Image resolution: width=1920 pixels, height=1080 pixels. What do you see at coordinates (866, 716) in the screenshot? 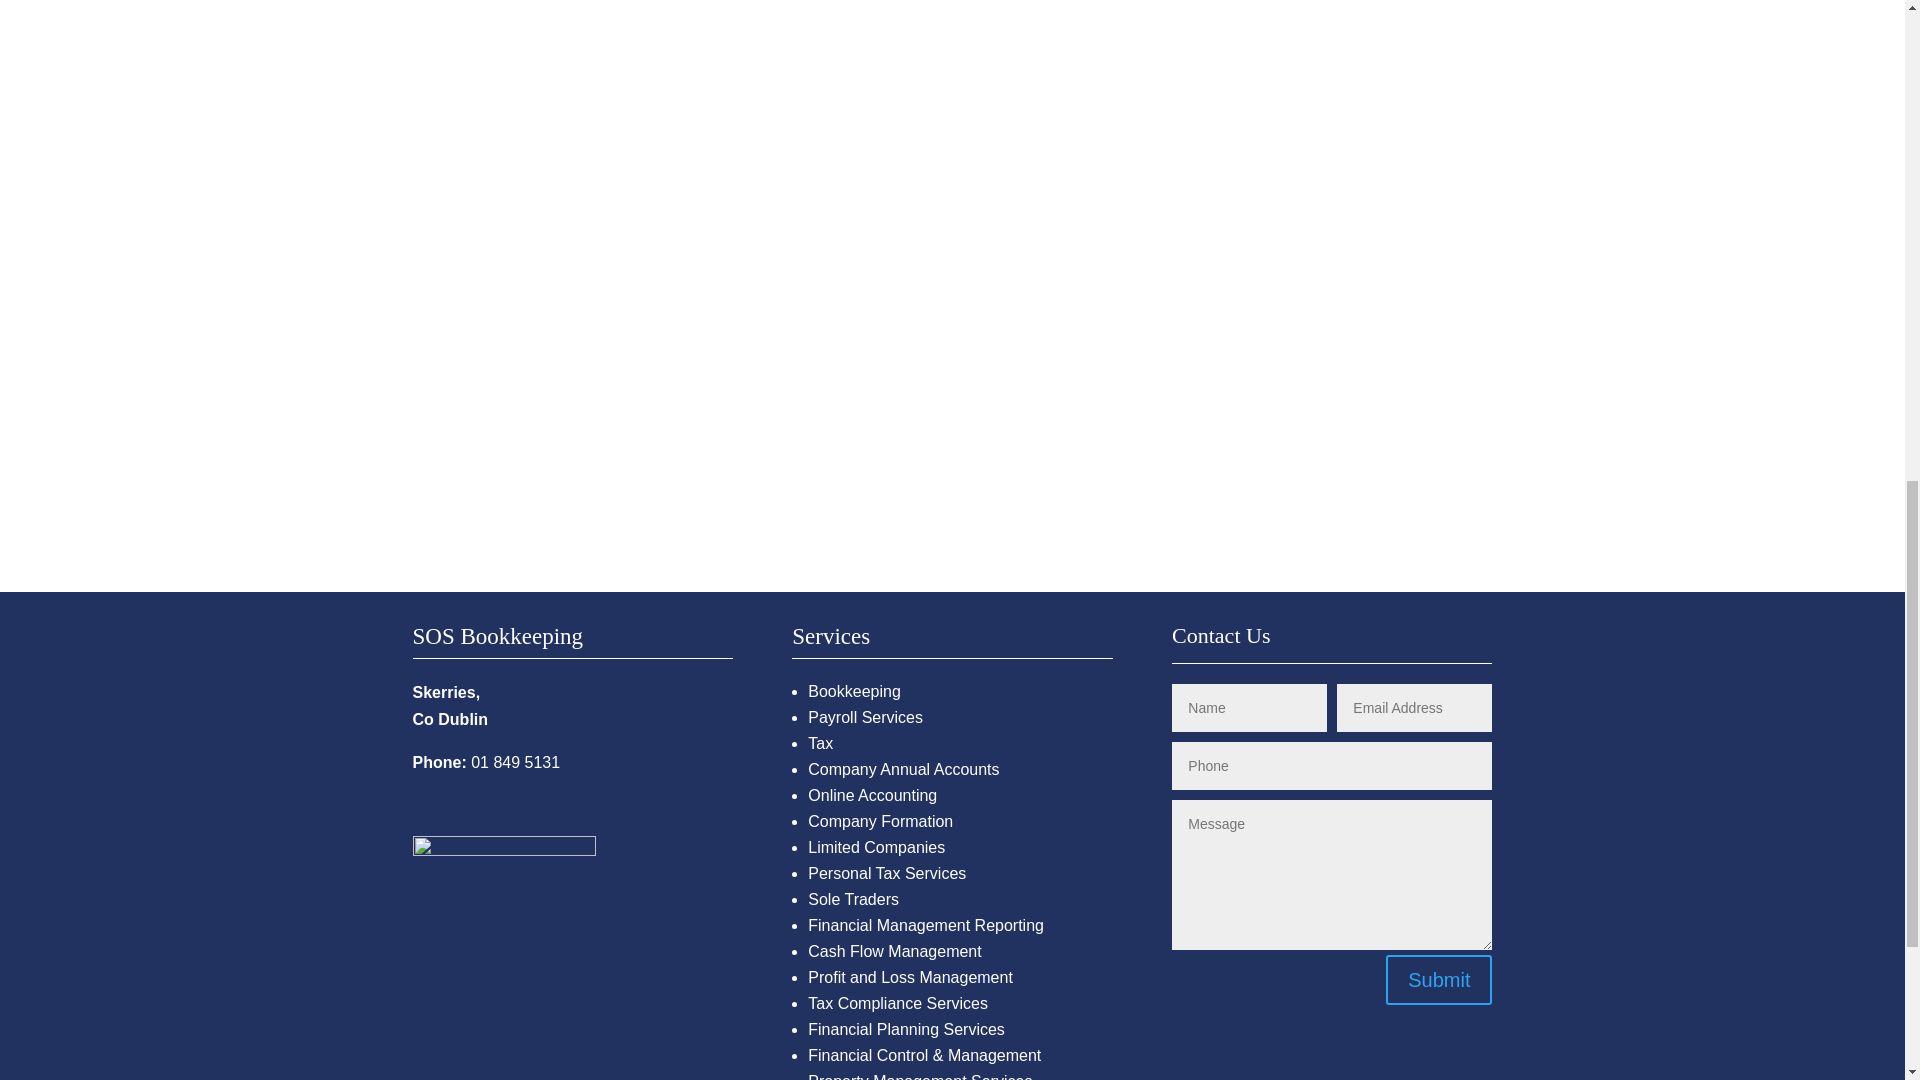
I see `Payroll Services` at bounding box center [866, 716].